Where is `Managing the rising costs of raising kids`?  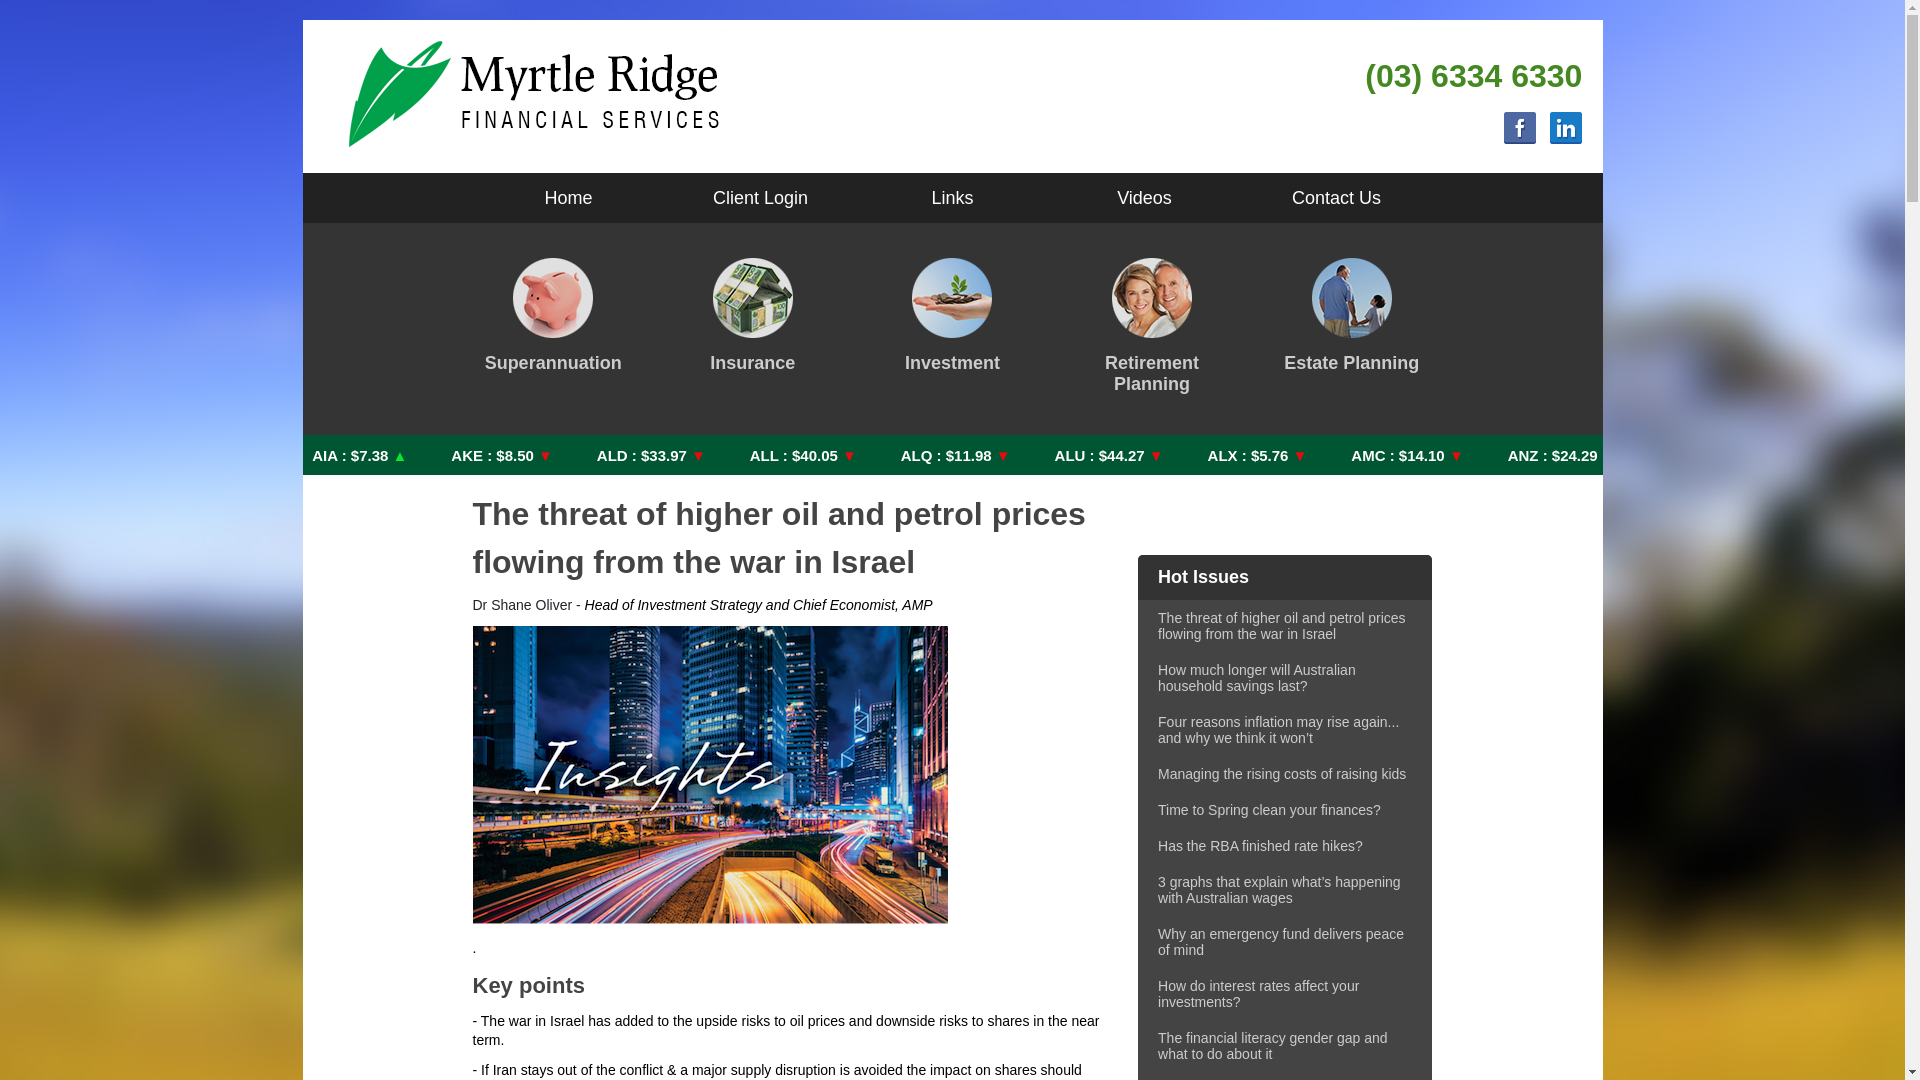 Managing the rising costs of raising kids is located at coordinates (1285, 774).